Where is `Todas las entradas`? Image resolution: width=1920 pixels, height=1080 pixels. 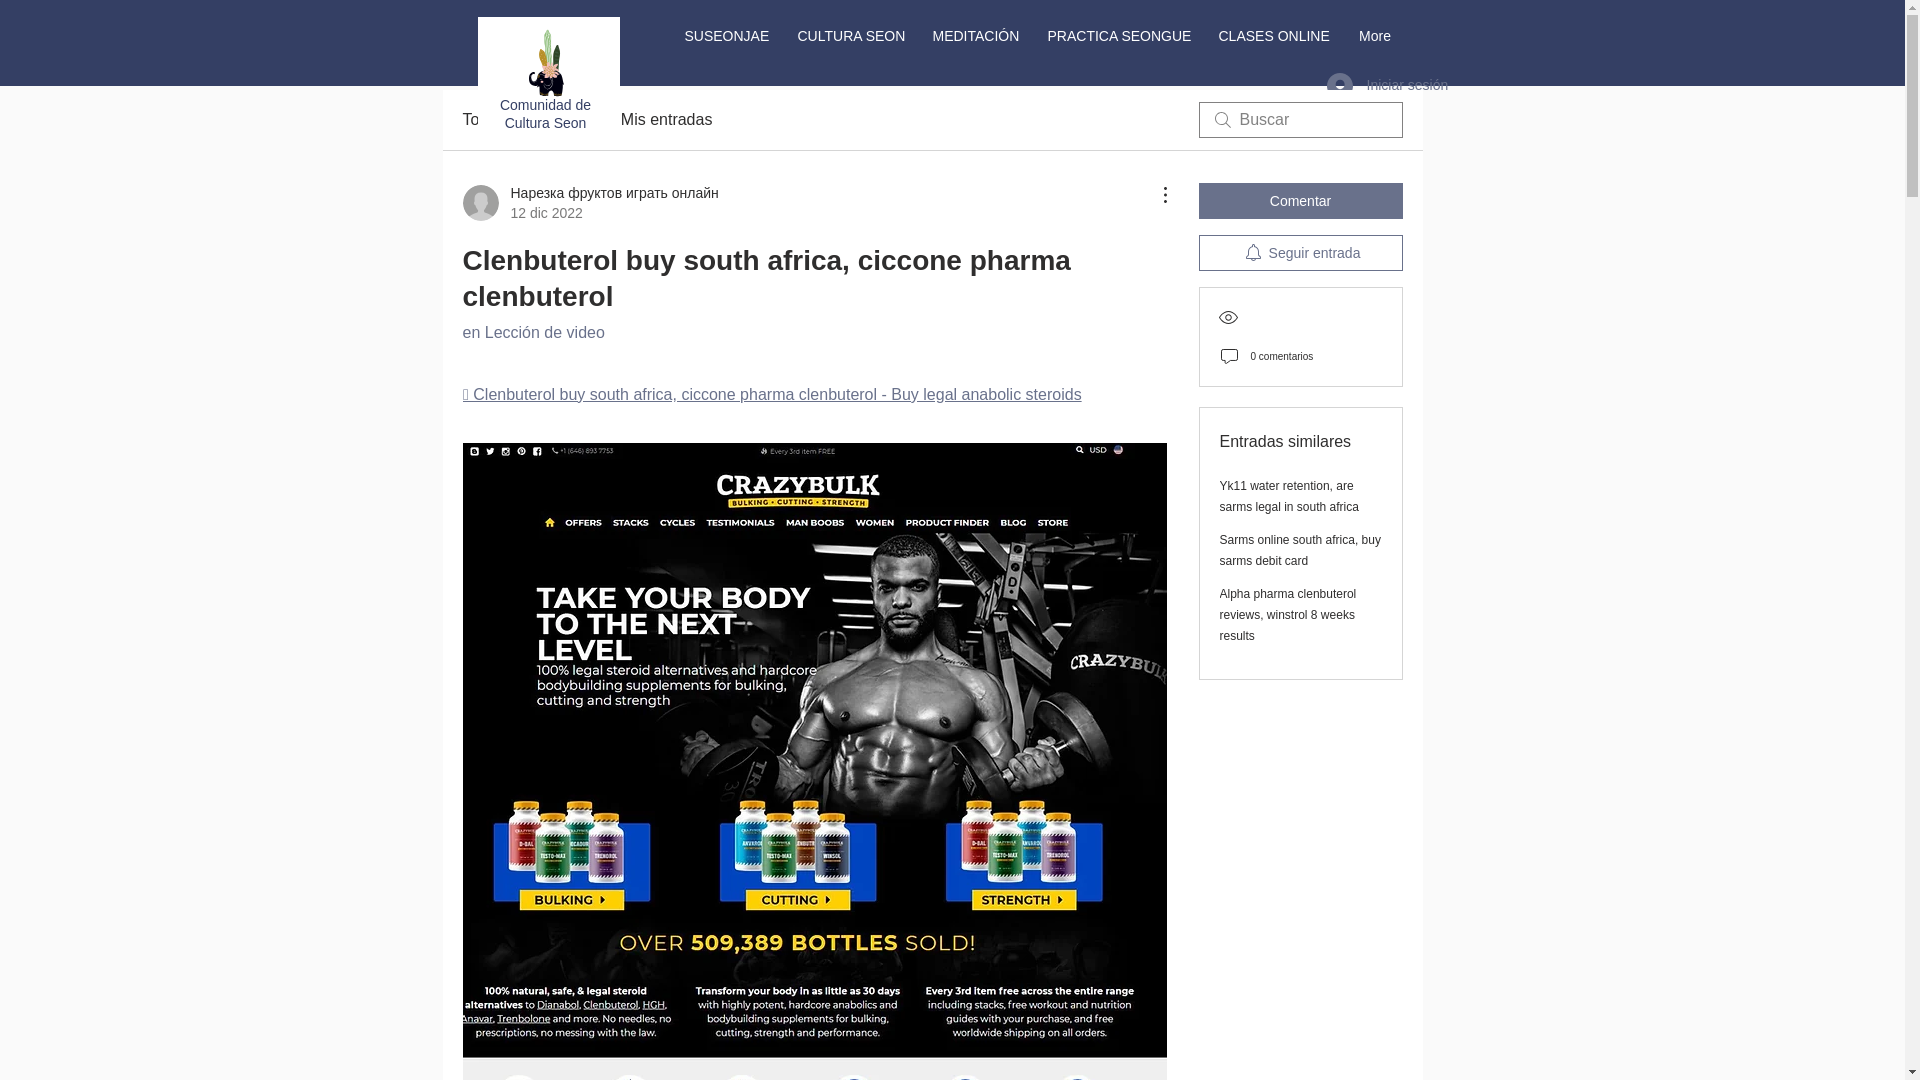 Todas las entradas is located at coordinates (528, 120).